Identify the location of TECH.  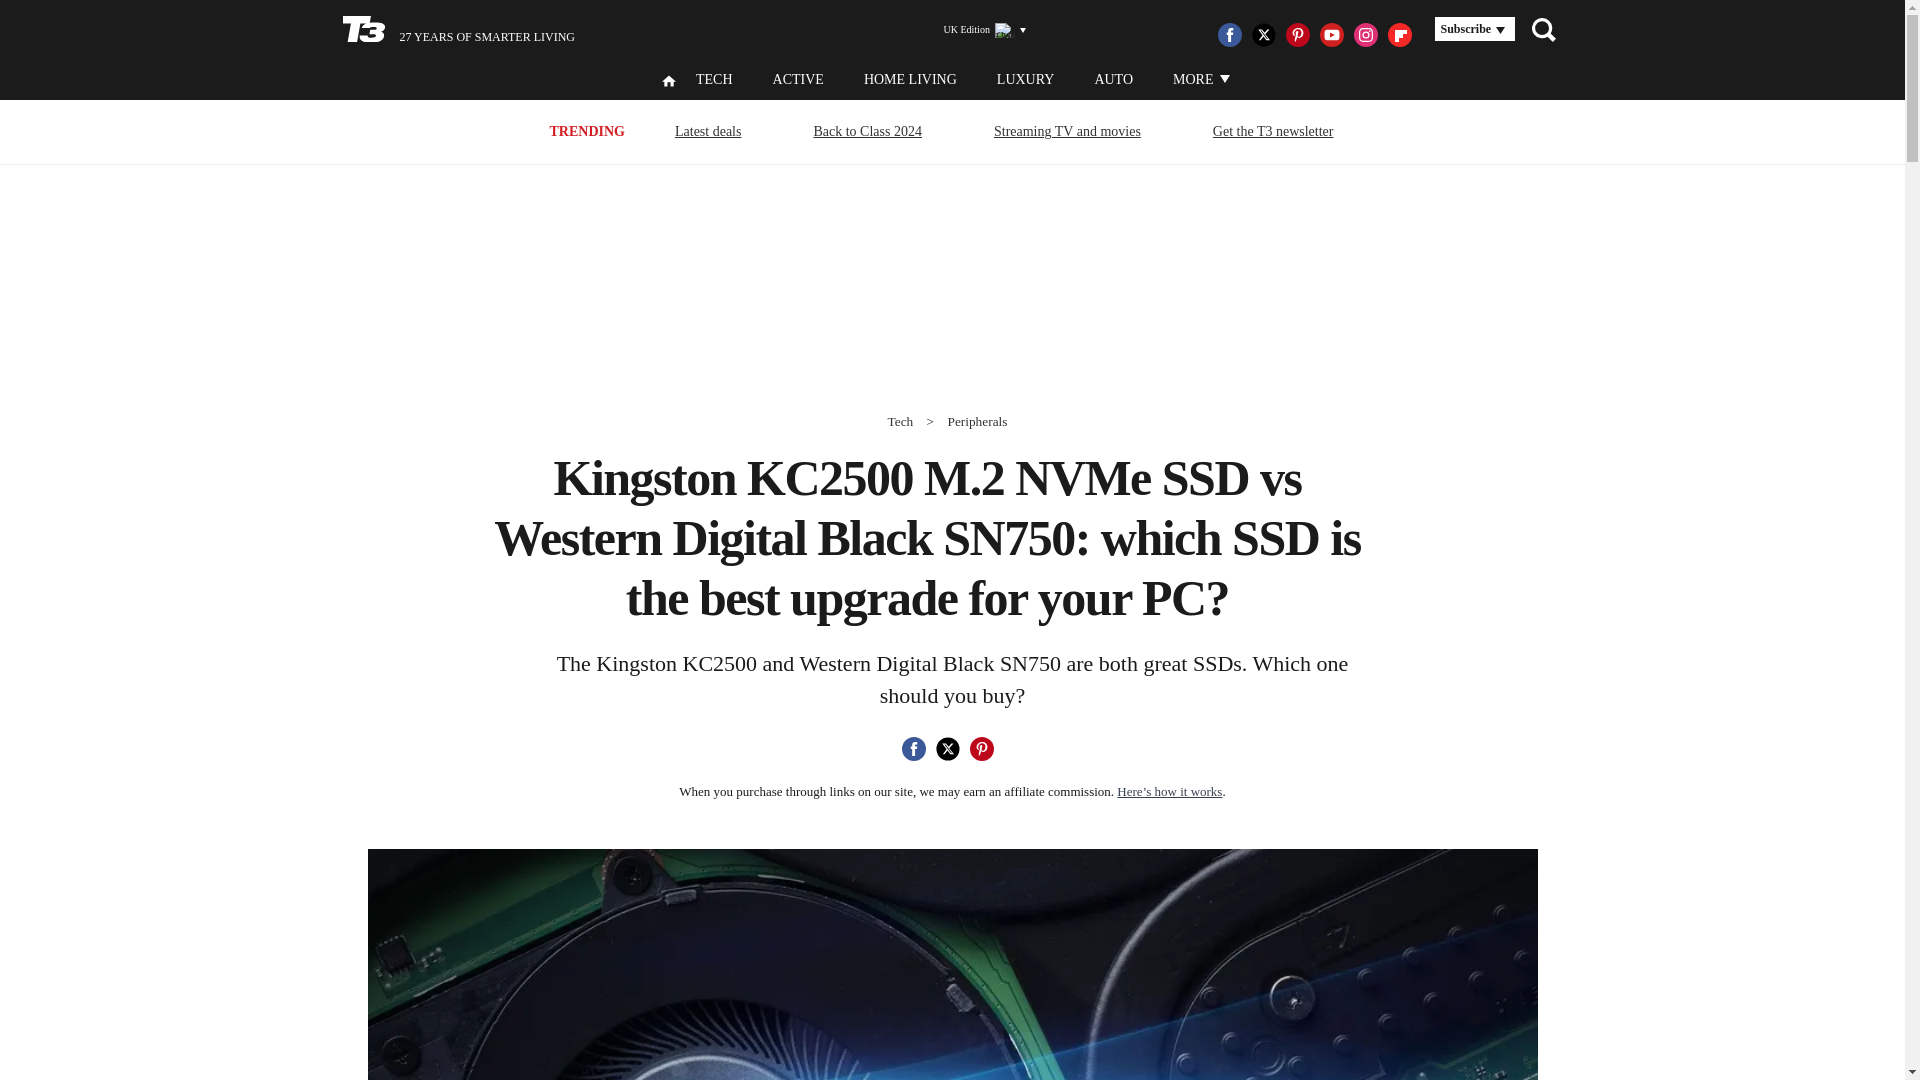
(714, 80).